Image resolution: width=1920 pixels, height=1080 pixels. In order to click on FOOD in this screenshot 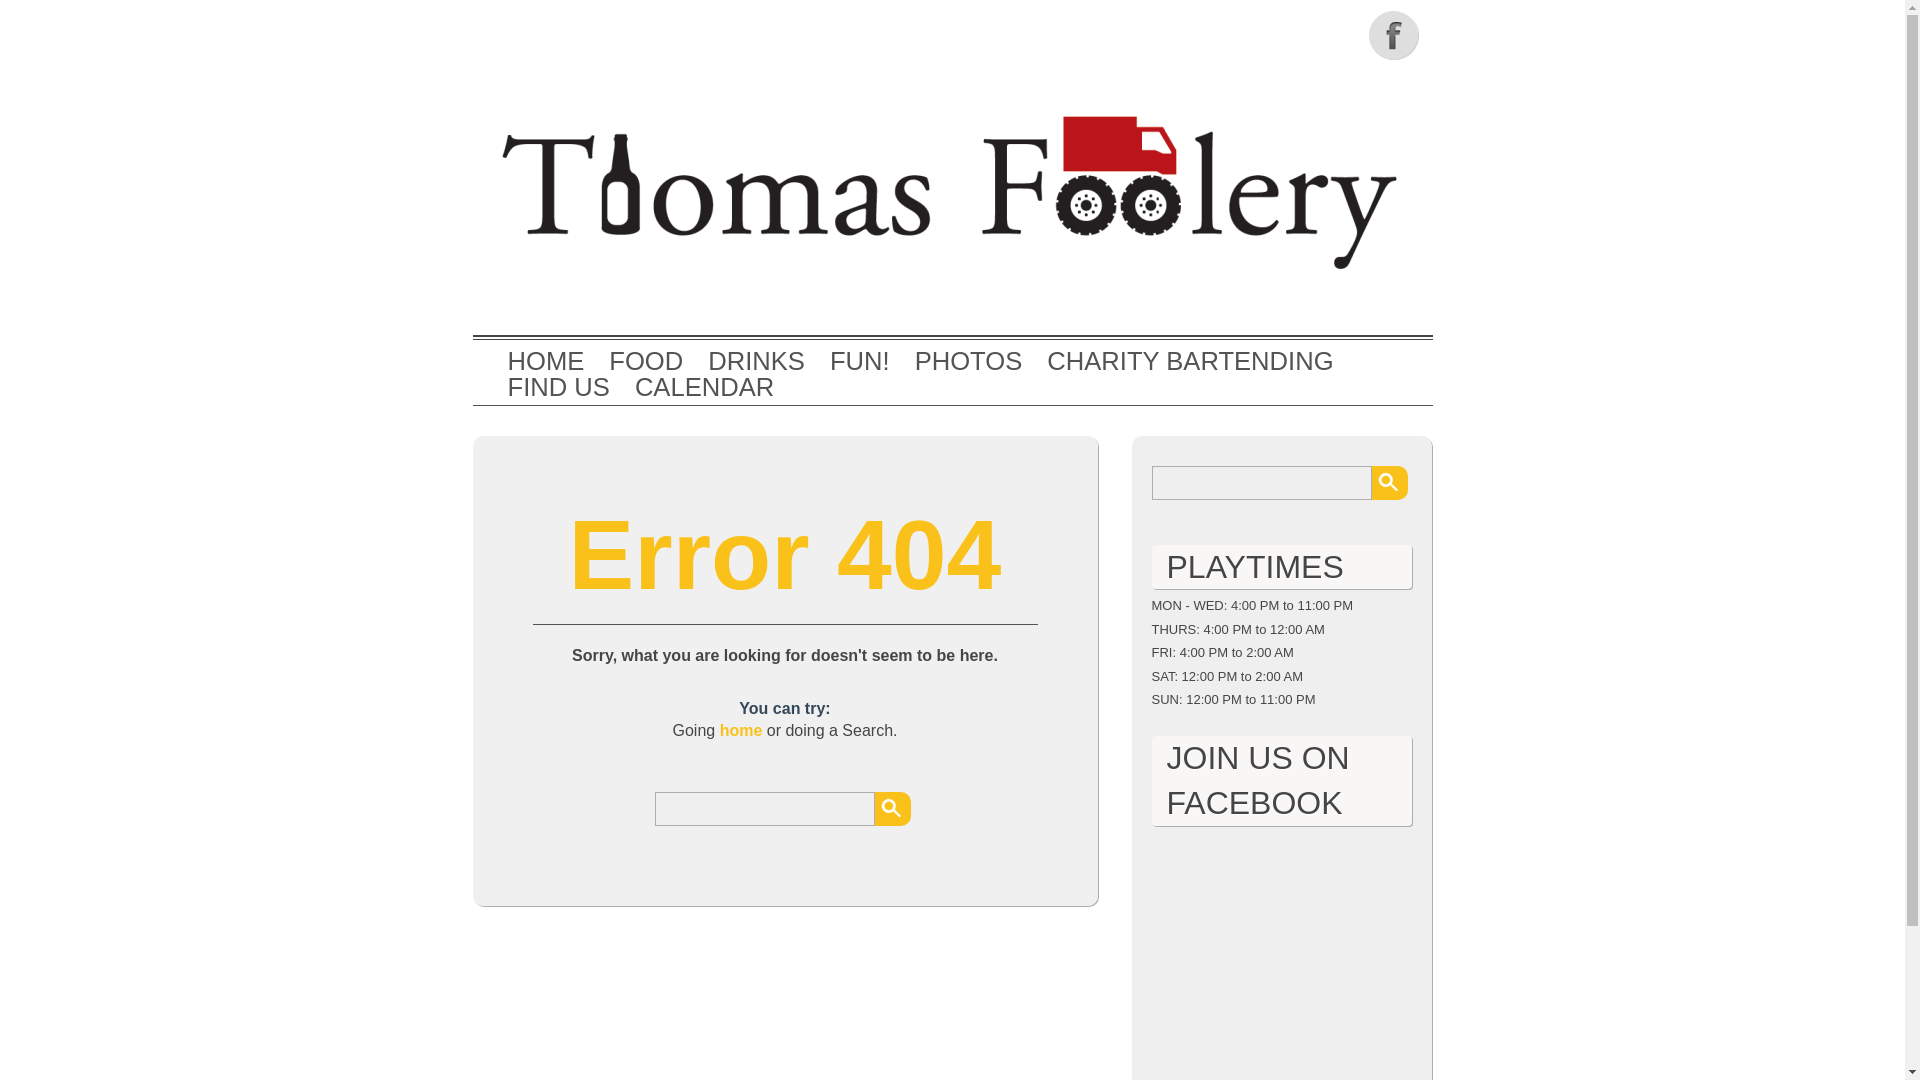, I will do `click(646, 361)`.